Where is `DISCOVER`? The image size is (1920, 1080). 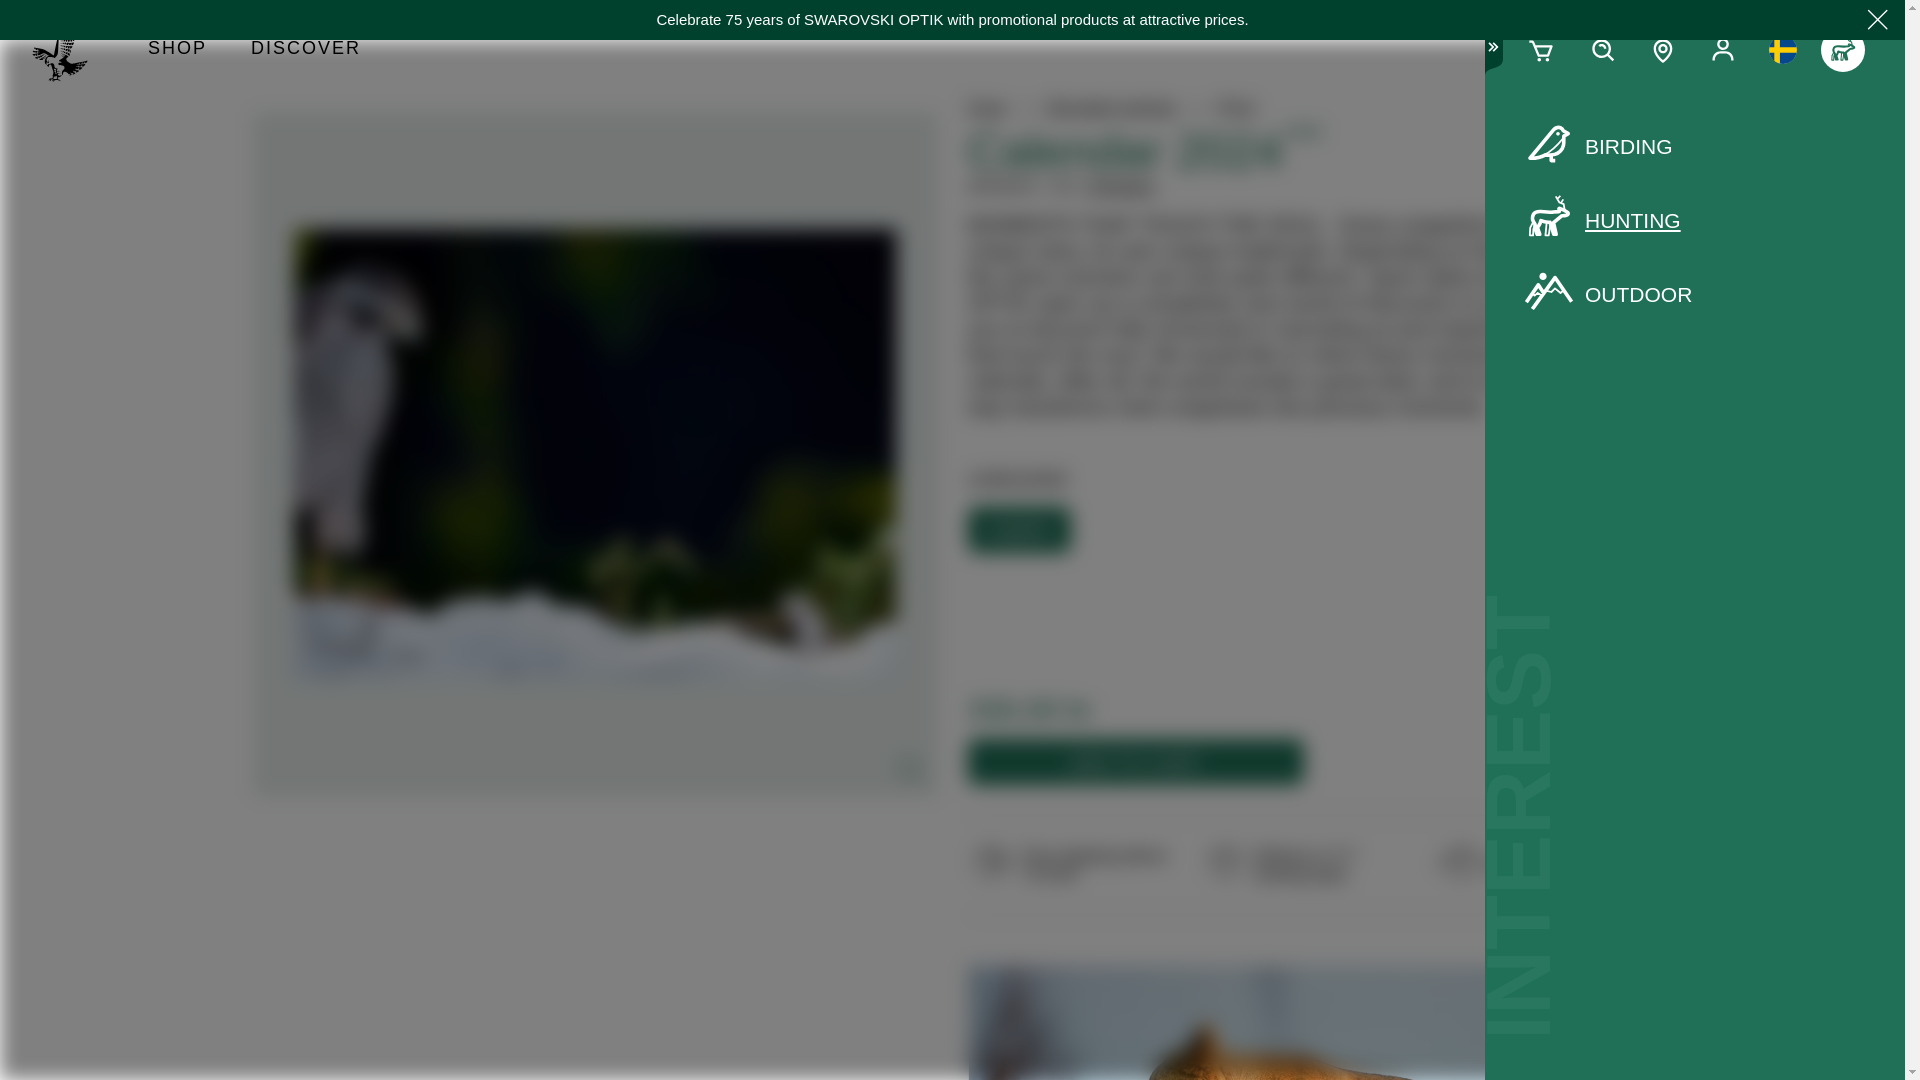 DISCOVER is located at coordinates (305, 50).